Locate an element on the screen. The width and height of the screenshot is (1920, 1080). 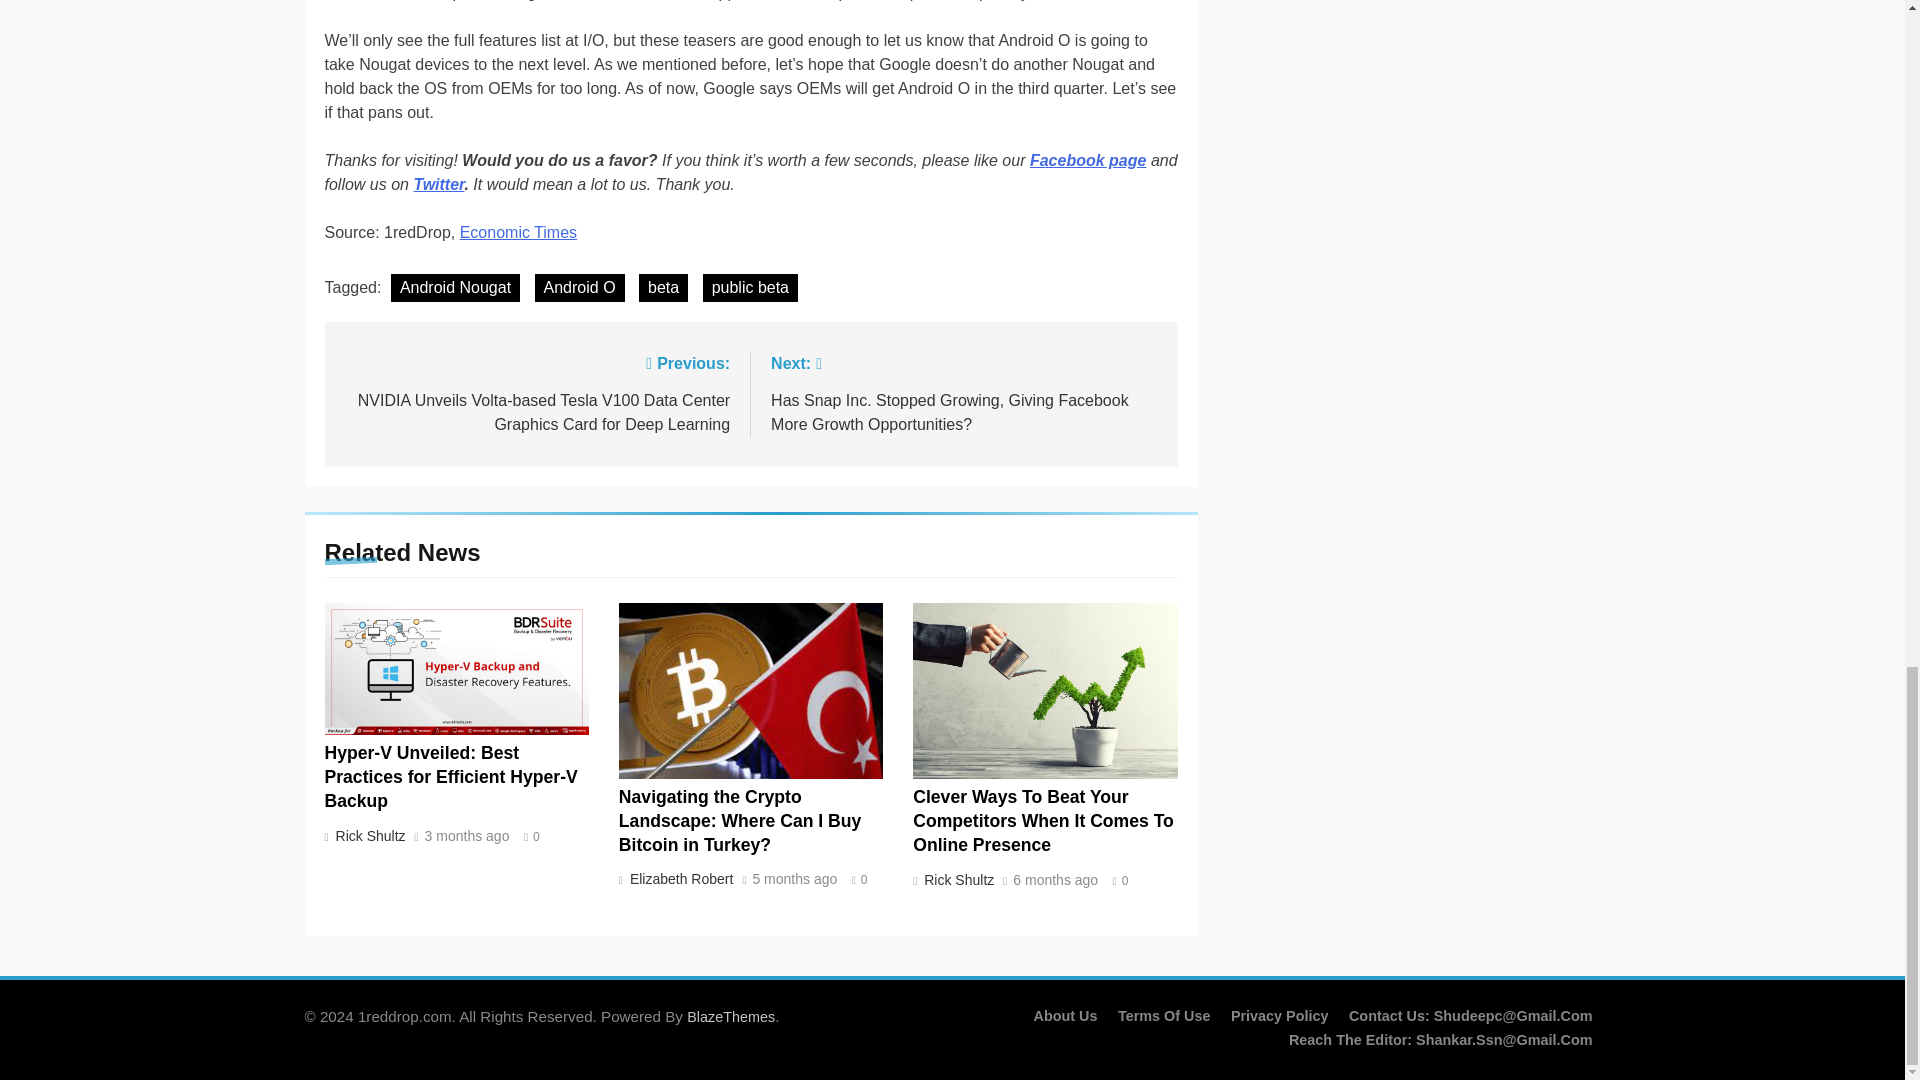
Facebook page is located at coordinates (1088, 160).